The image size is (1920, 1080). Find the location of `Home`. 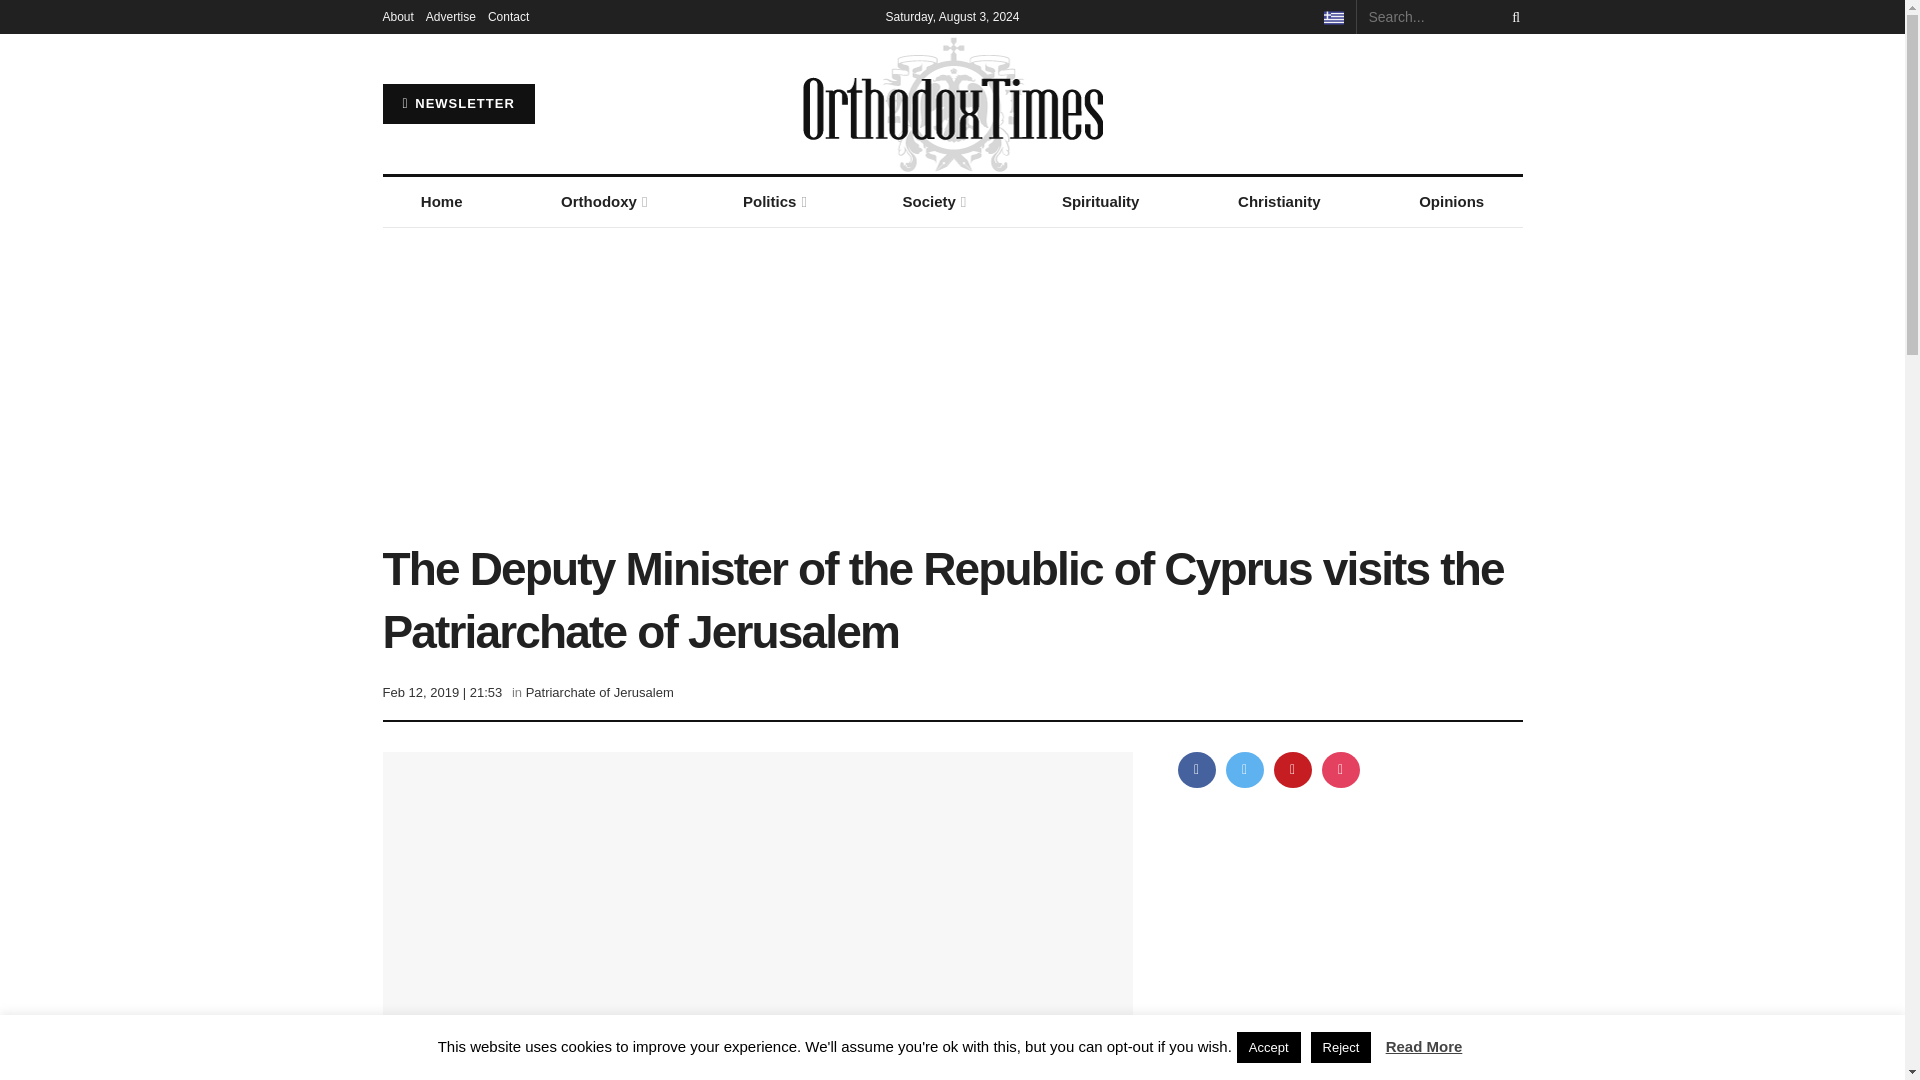

Home is located at coordinates (440, 202).